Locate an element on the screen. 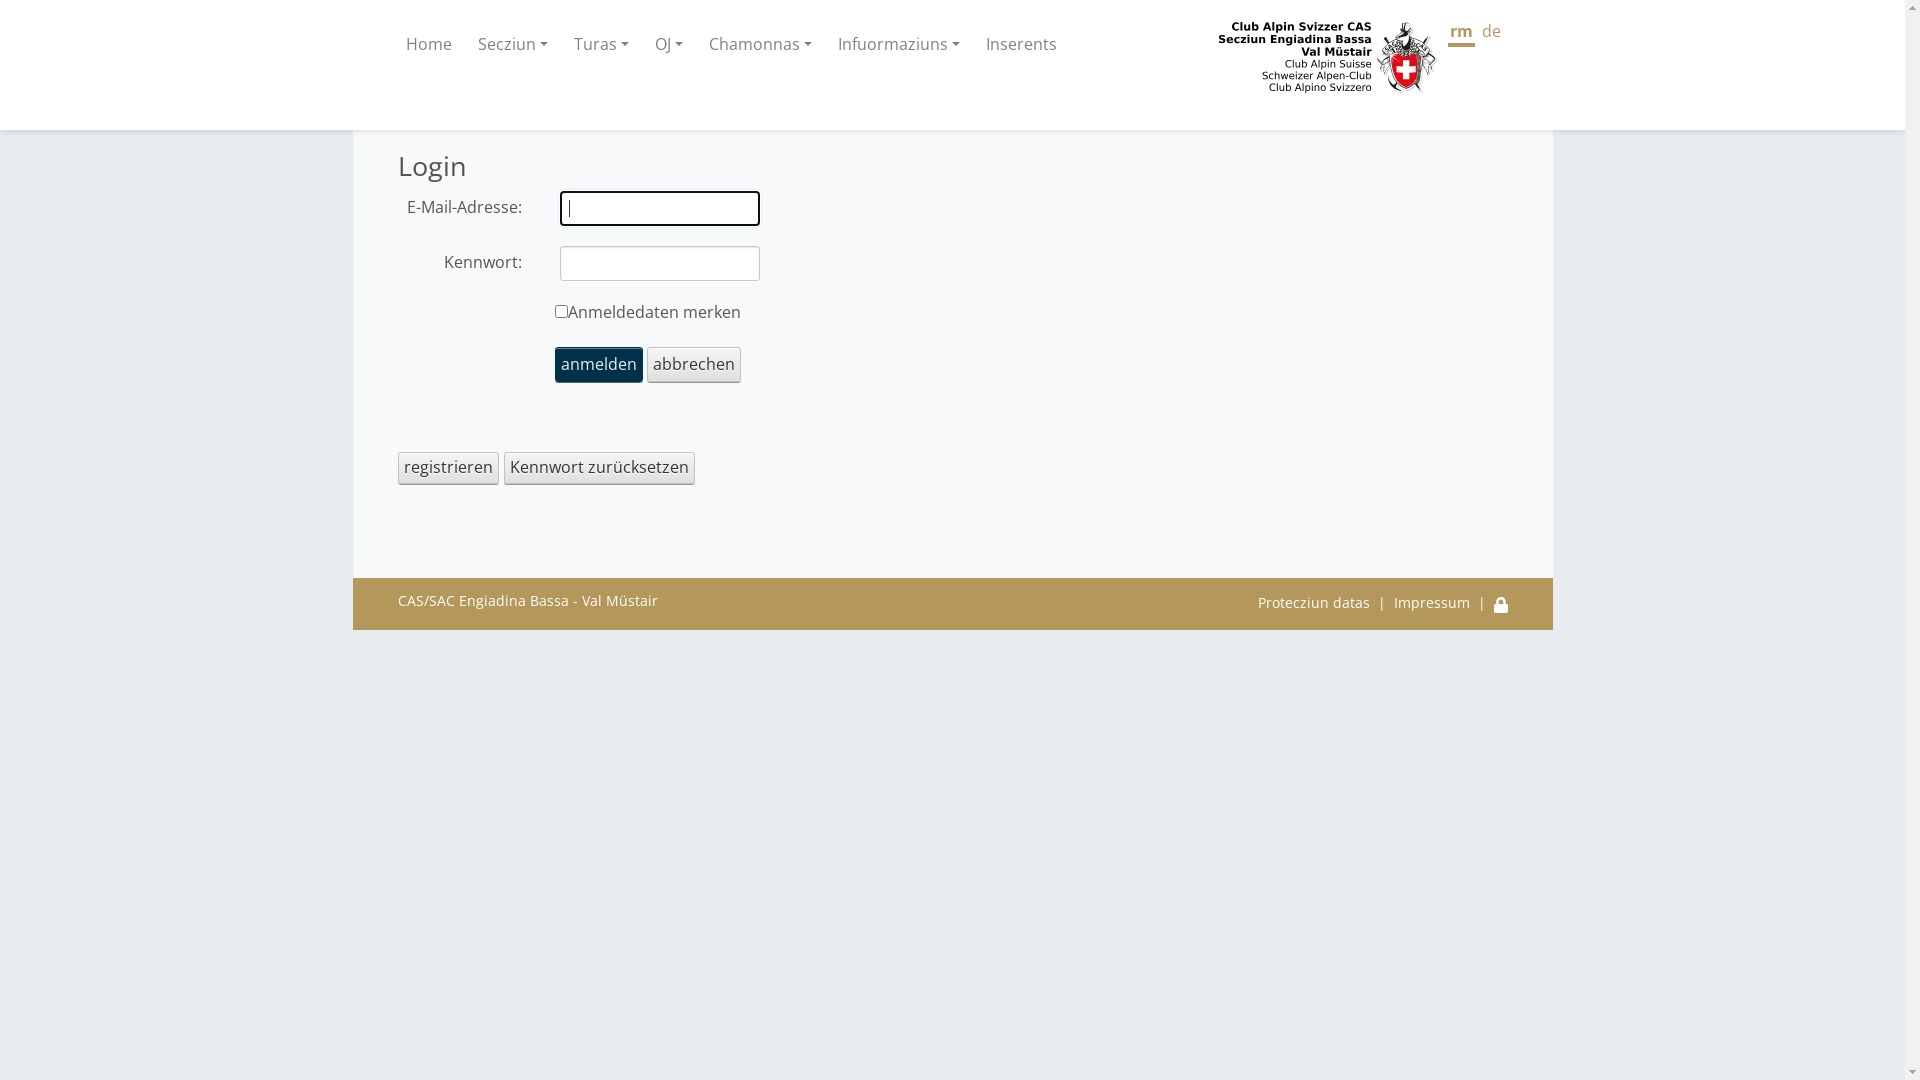 This screenshot has width=1920, height=1080. Chamonnas is located at coordinates (760, 44).